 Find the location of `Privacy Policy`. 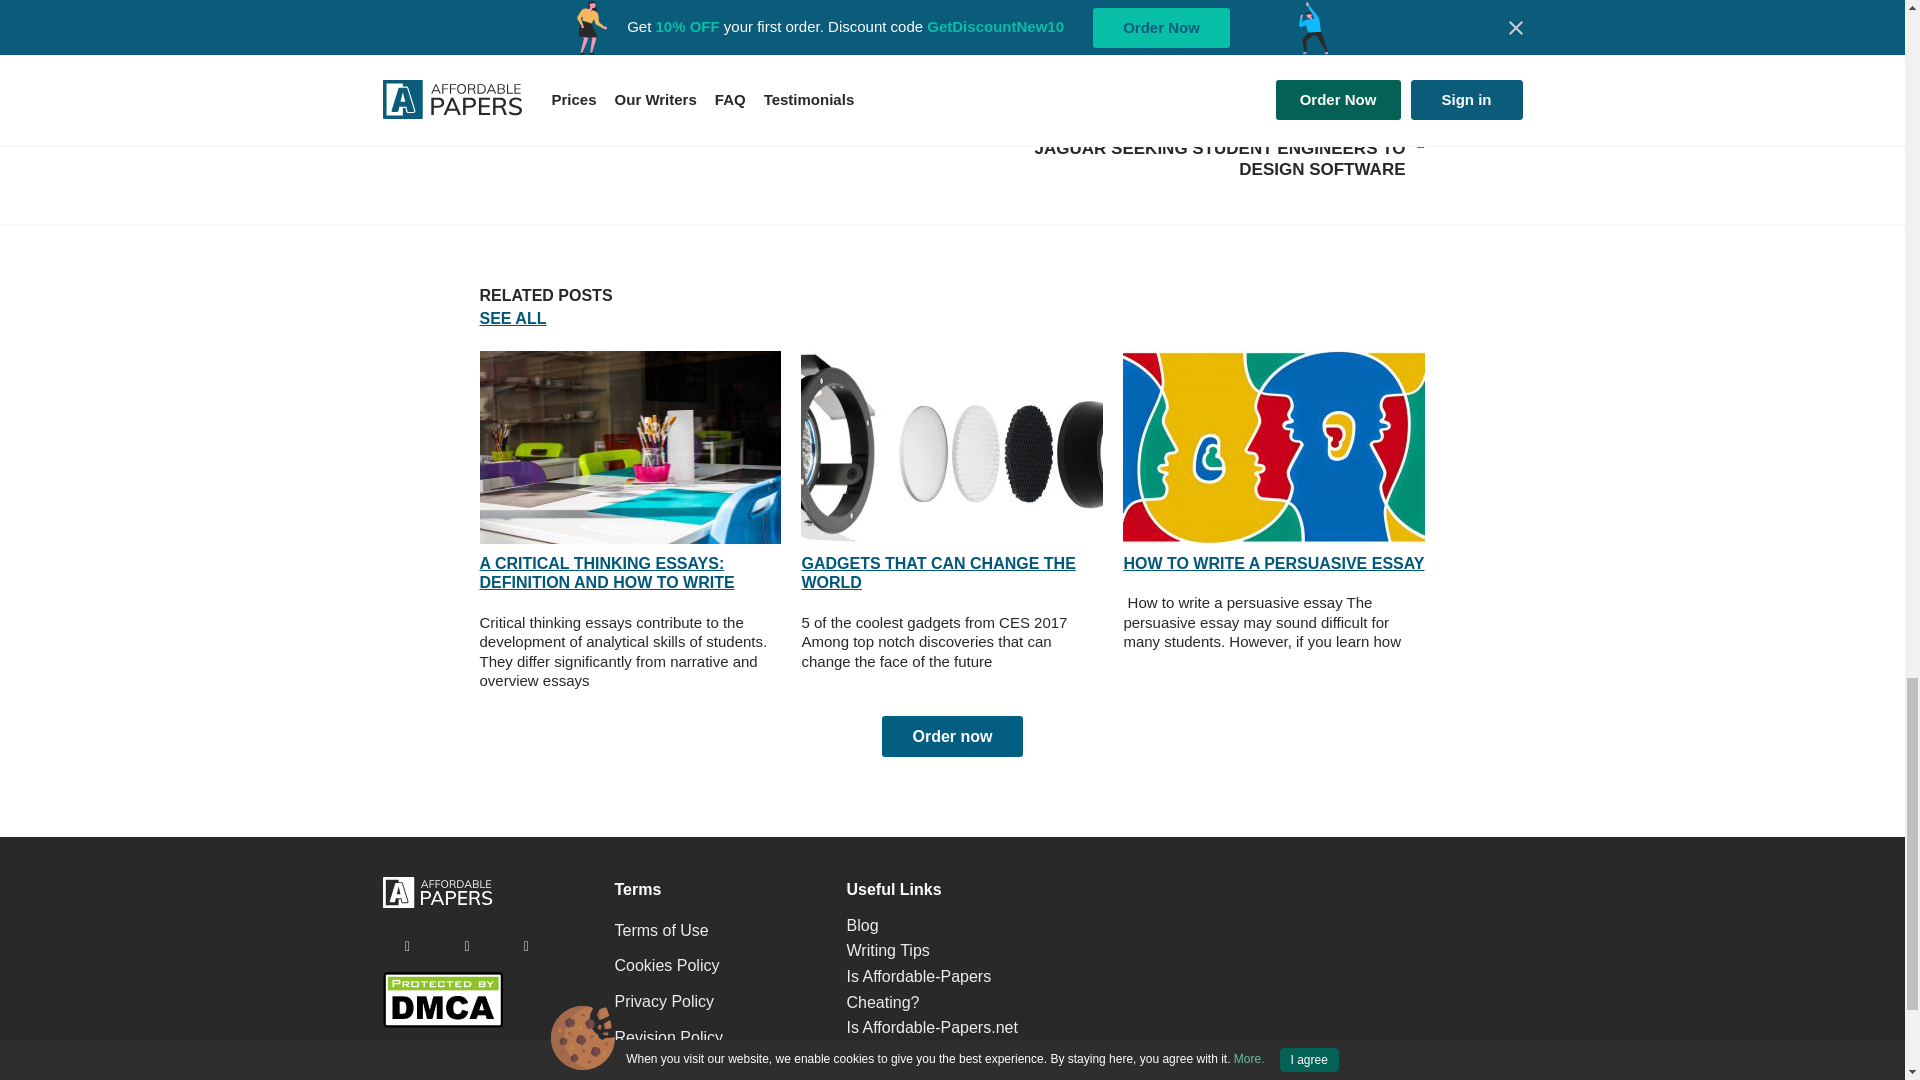

Privacy Policy is located at coordinates (951, 448).